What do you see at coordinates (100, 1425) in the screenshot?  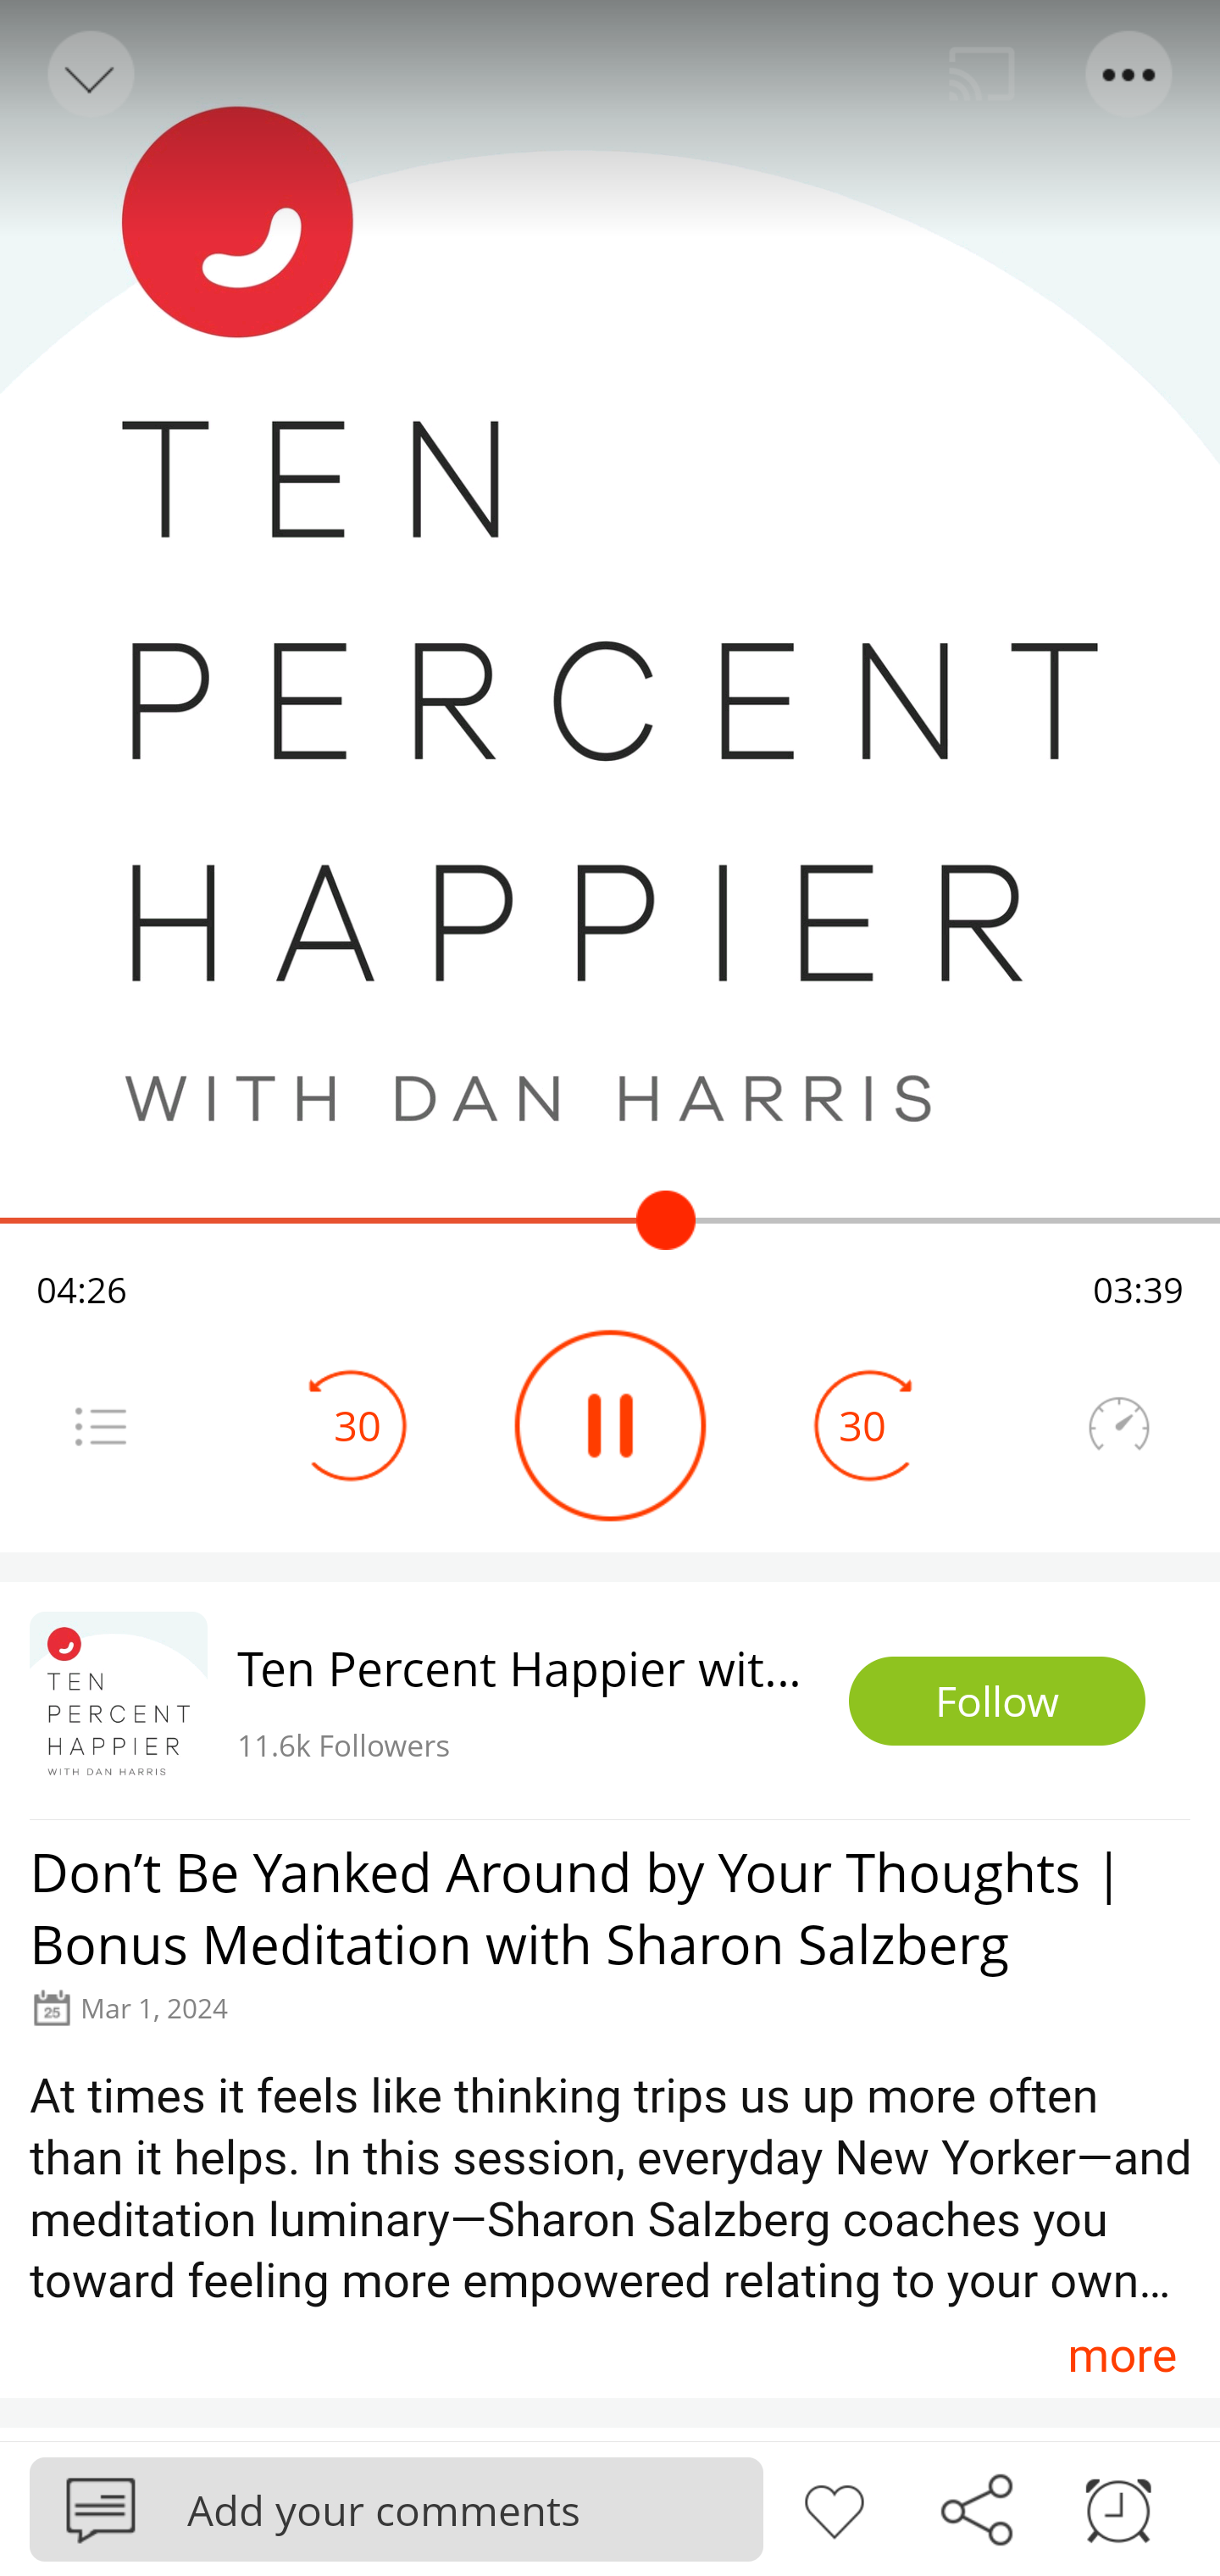 I see `Menu` at bounding box center [100, 1425].